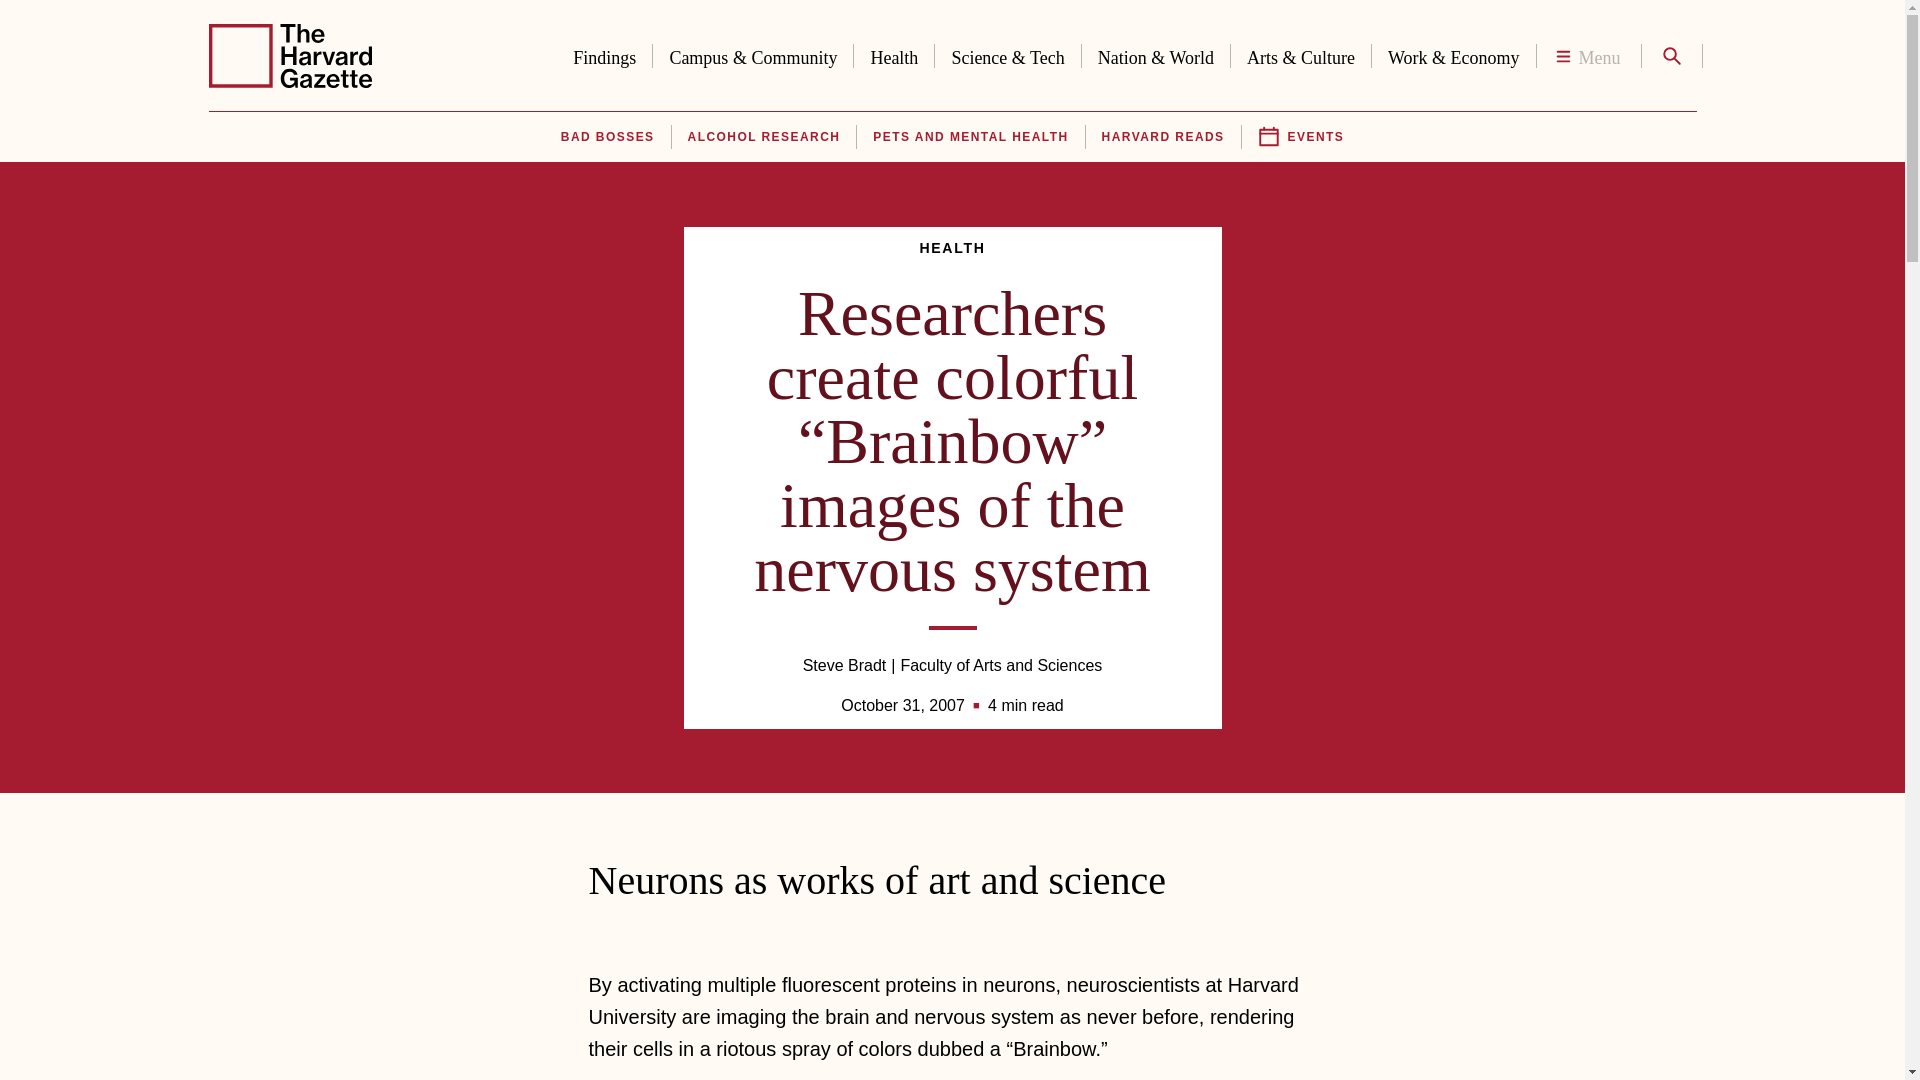  I want to click on ALCOHOL RESEARCH, so click(764, 137).